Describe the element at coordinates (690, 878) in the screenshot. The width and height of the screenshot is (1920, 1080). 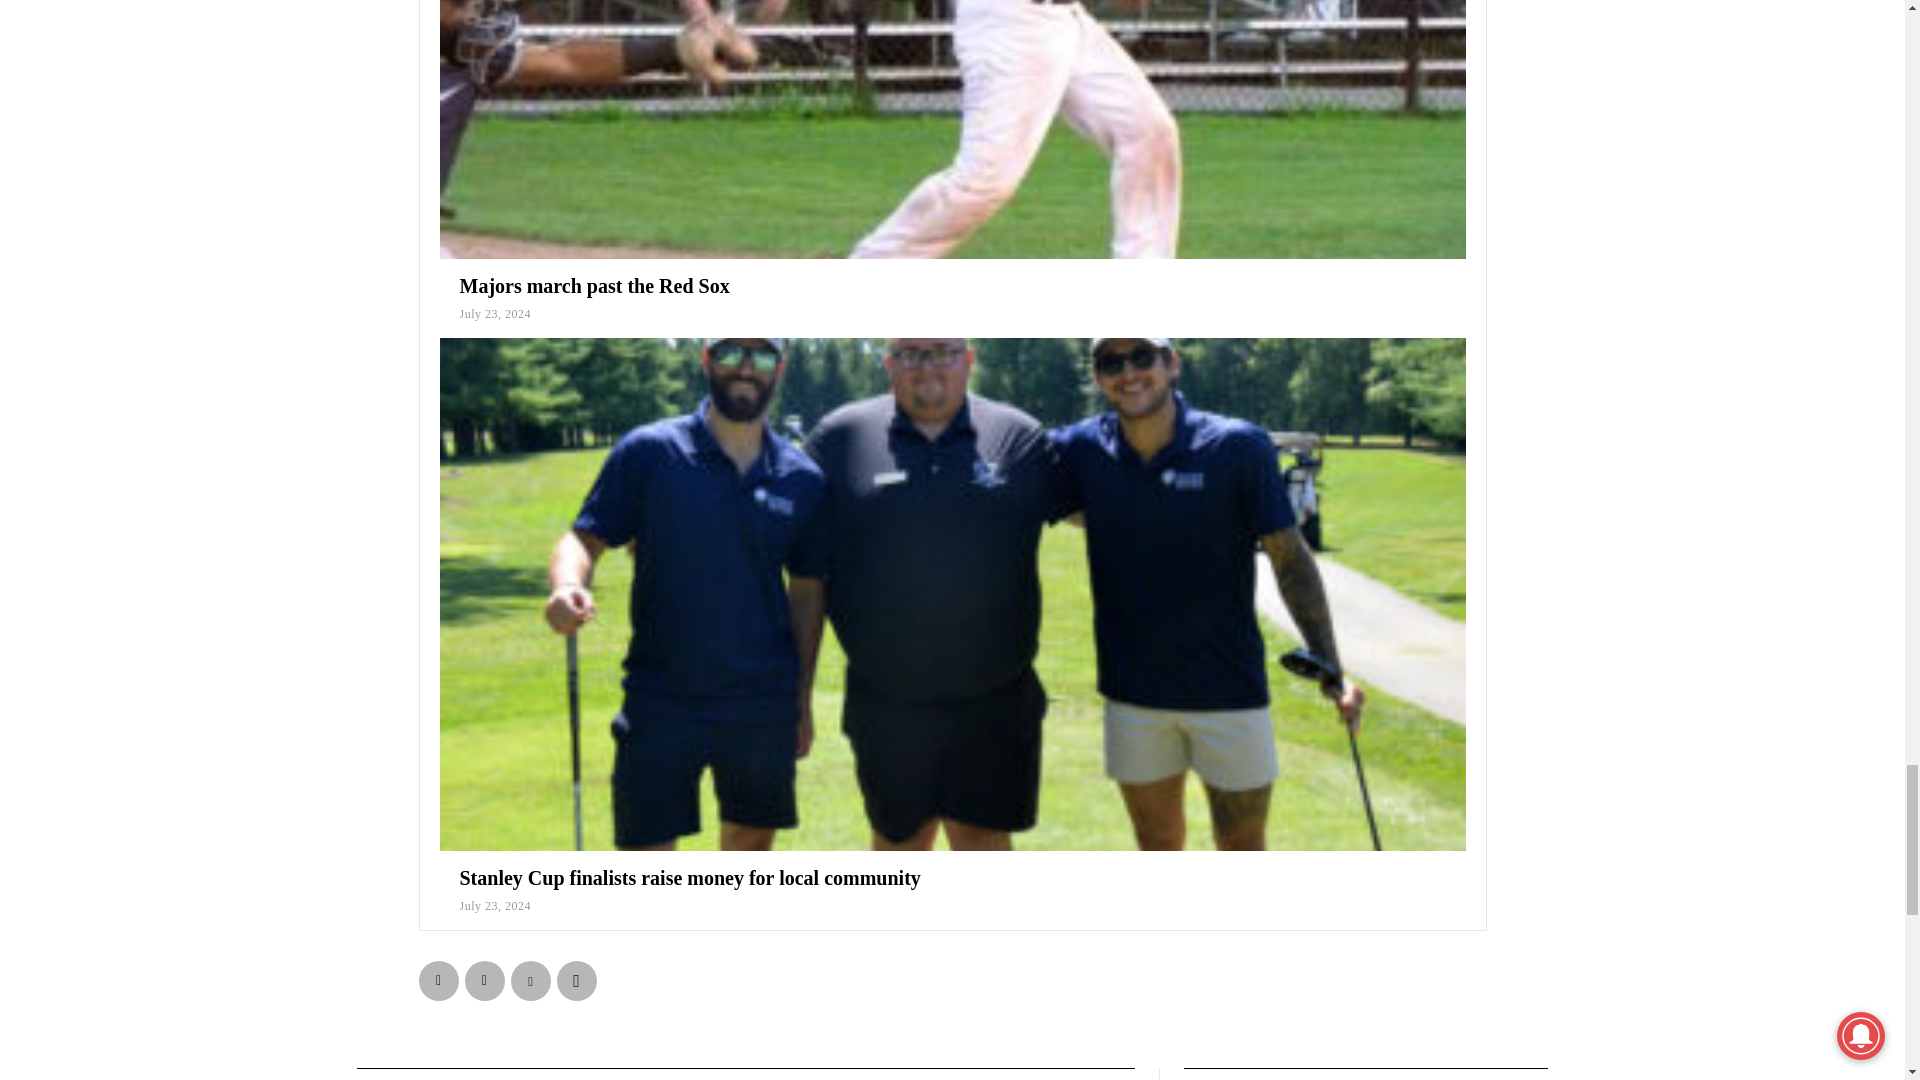
I see `Stanley Cup finalists raise money for local community` at that location.